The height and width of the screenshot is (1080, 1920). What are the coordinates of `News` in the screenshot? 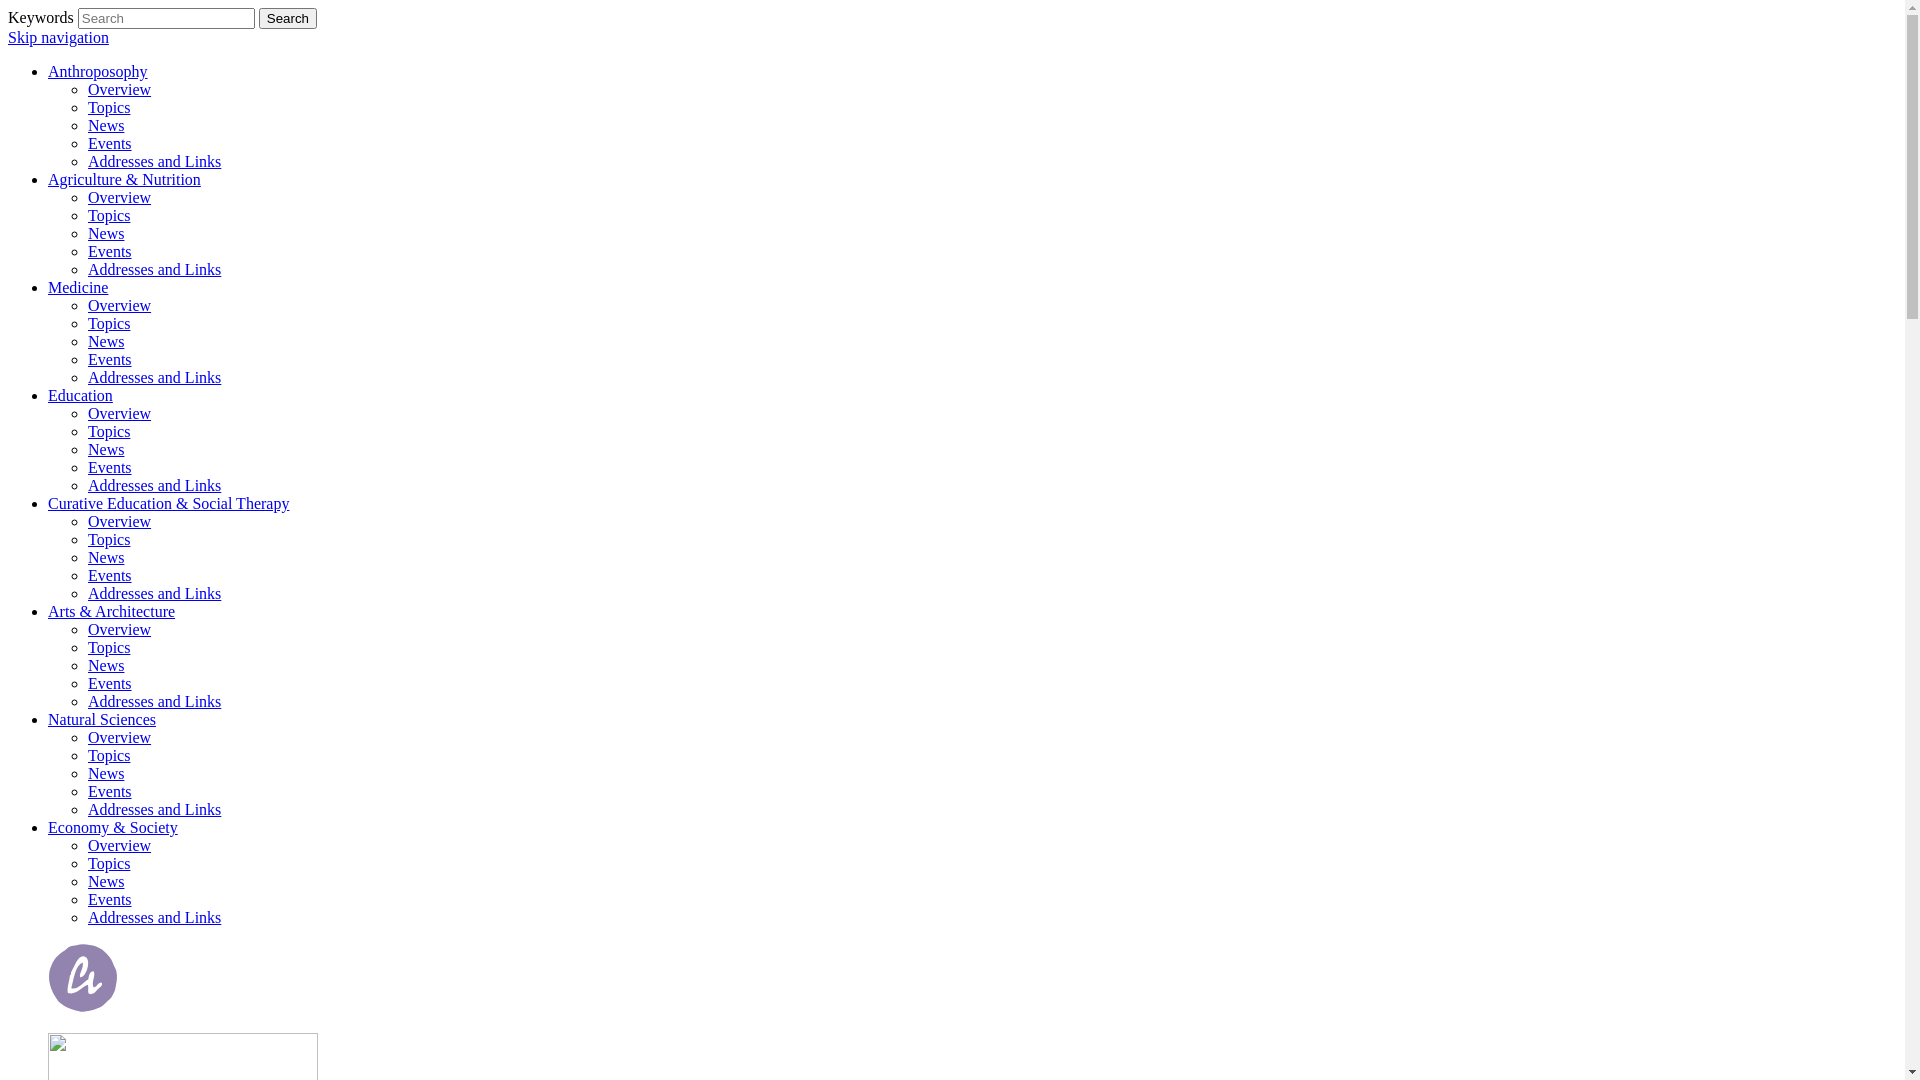 It's located at (106, 126).